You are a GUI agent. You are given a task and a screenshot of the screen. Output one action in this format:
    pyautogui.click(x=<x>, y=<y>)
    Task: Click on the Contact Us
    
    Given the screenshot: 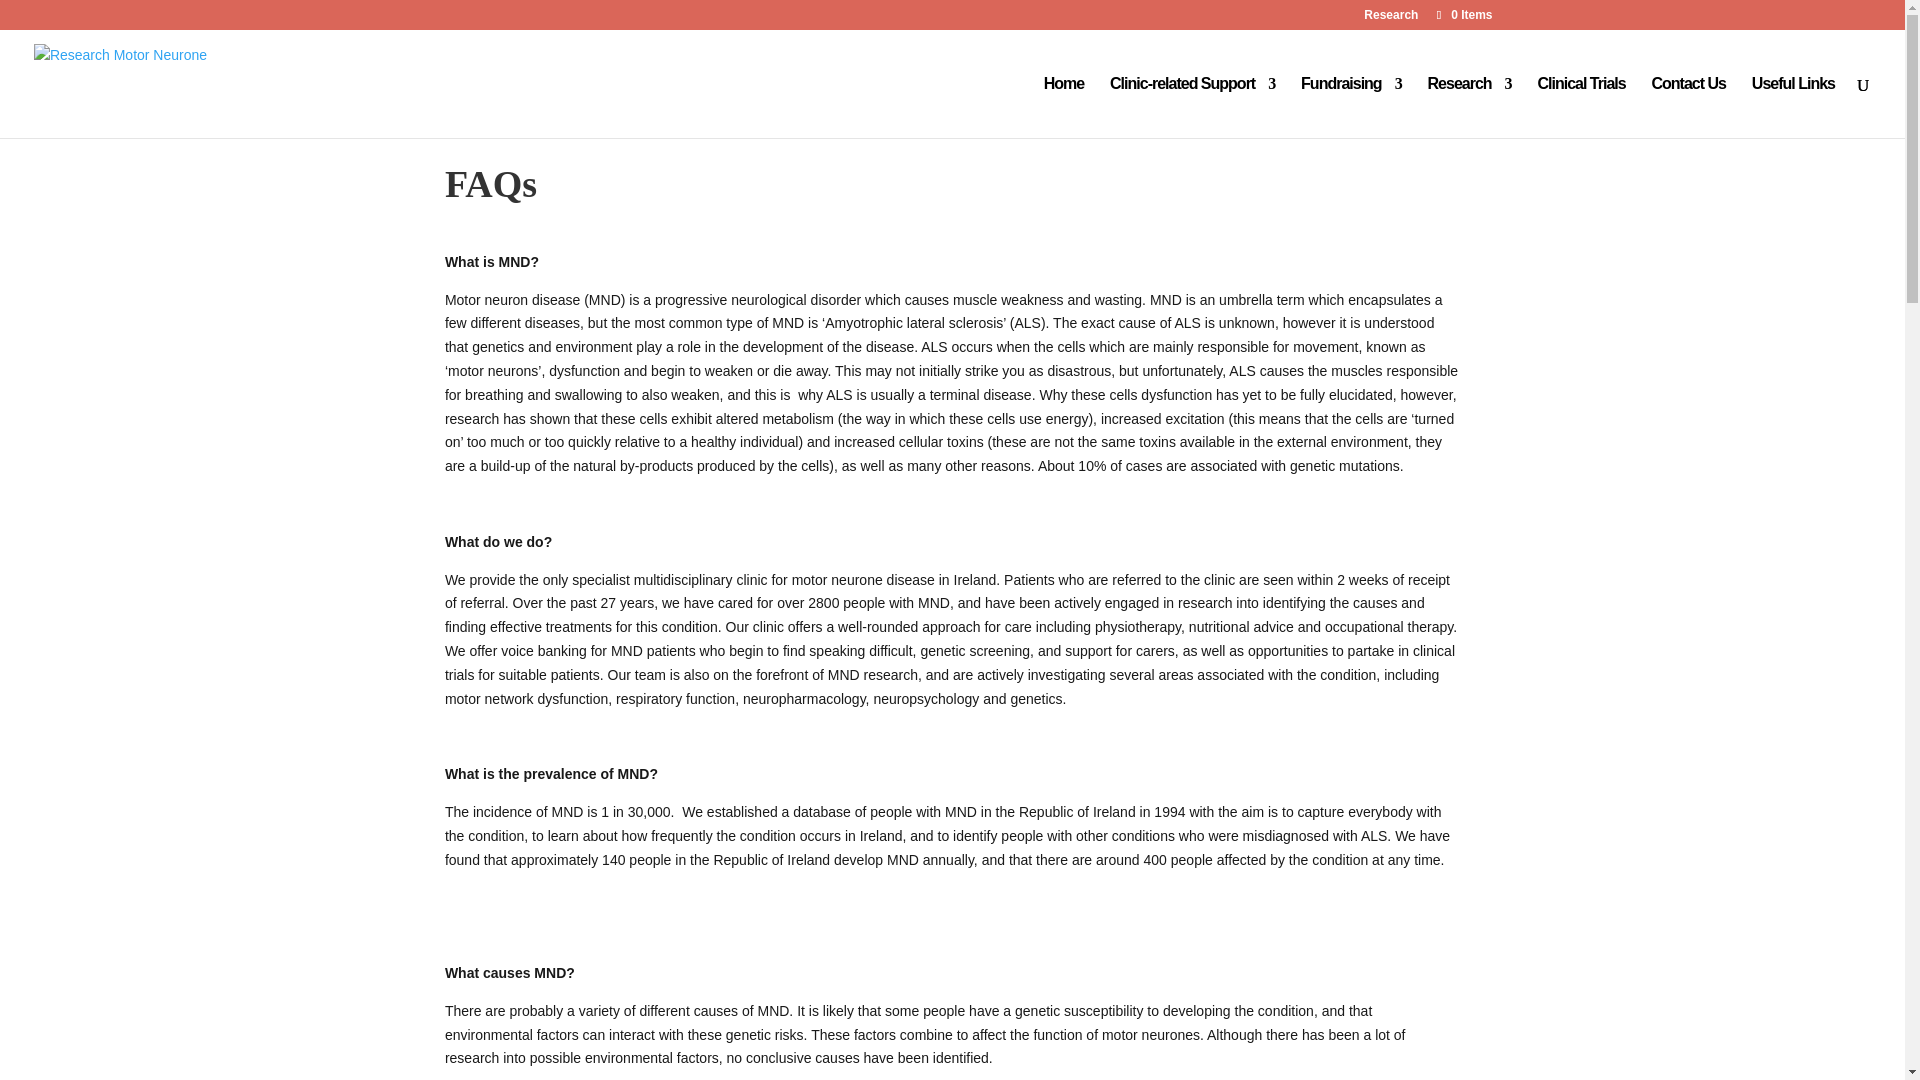 What is the action you would take?
    pyautogui.click(x=1688, y=107)
    